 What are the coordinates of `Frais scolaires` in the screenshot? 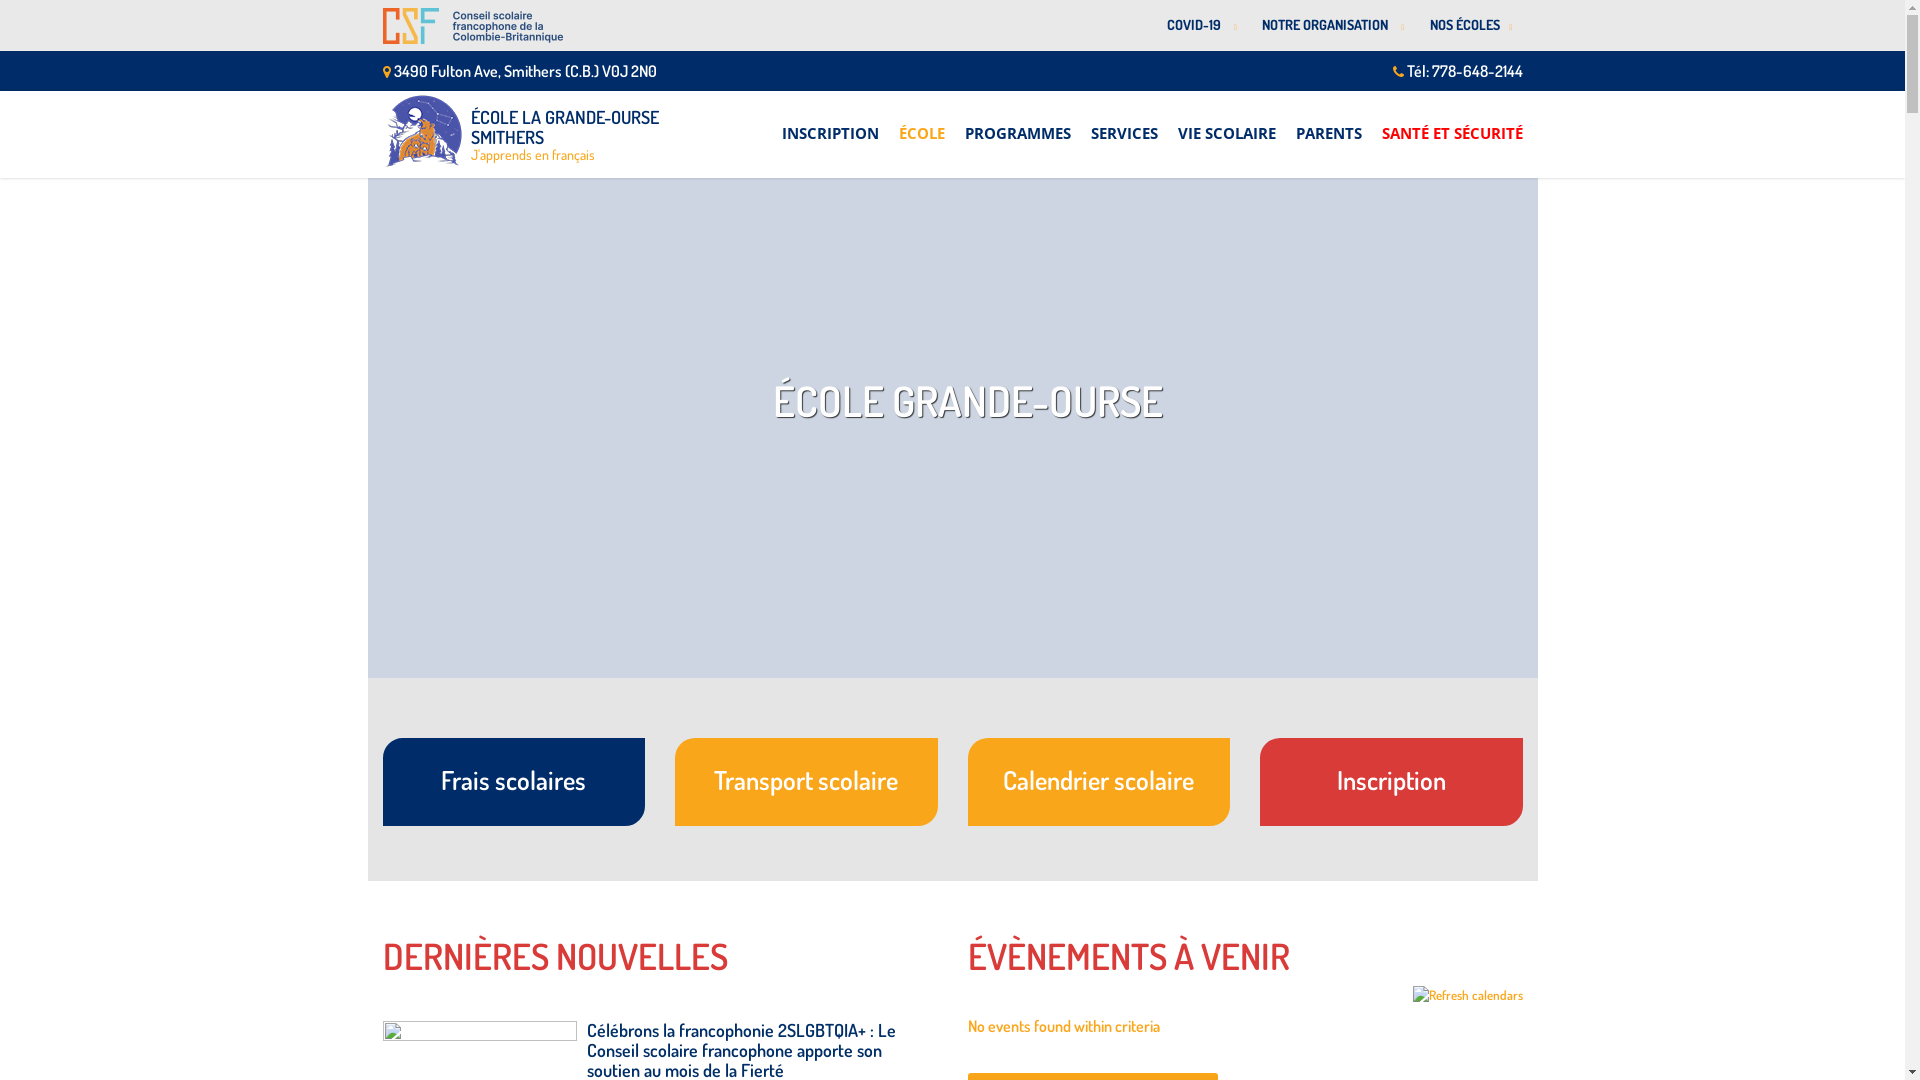 It's located at (514, 782).